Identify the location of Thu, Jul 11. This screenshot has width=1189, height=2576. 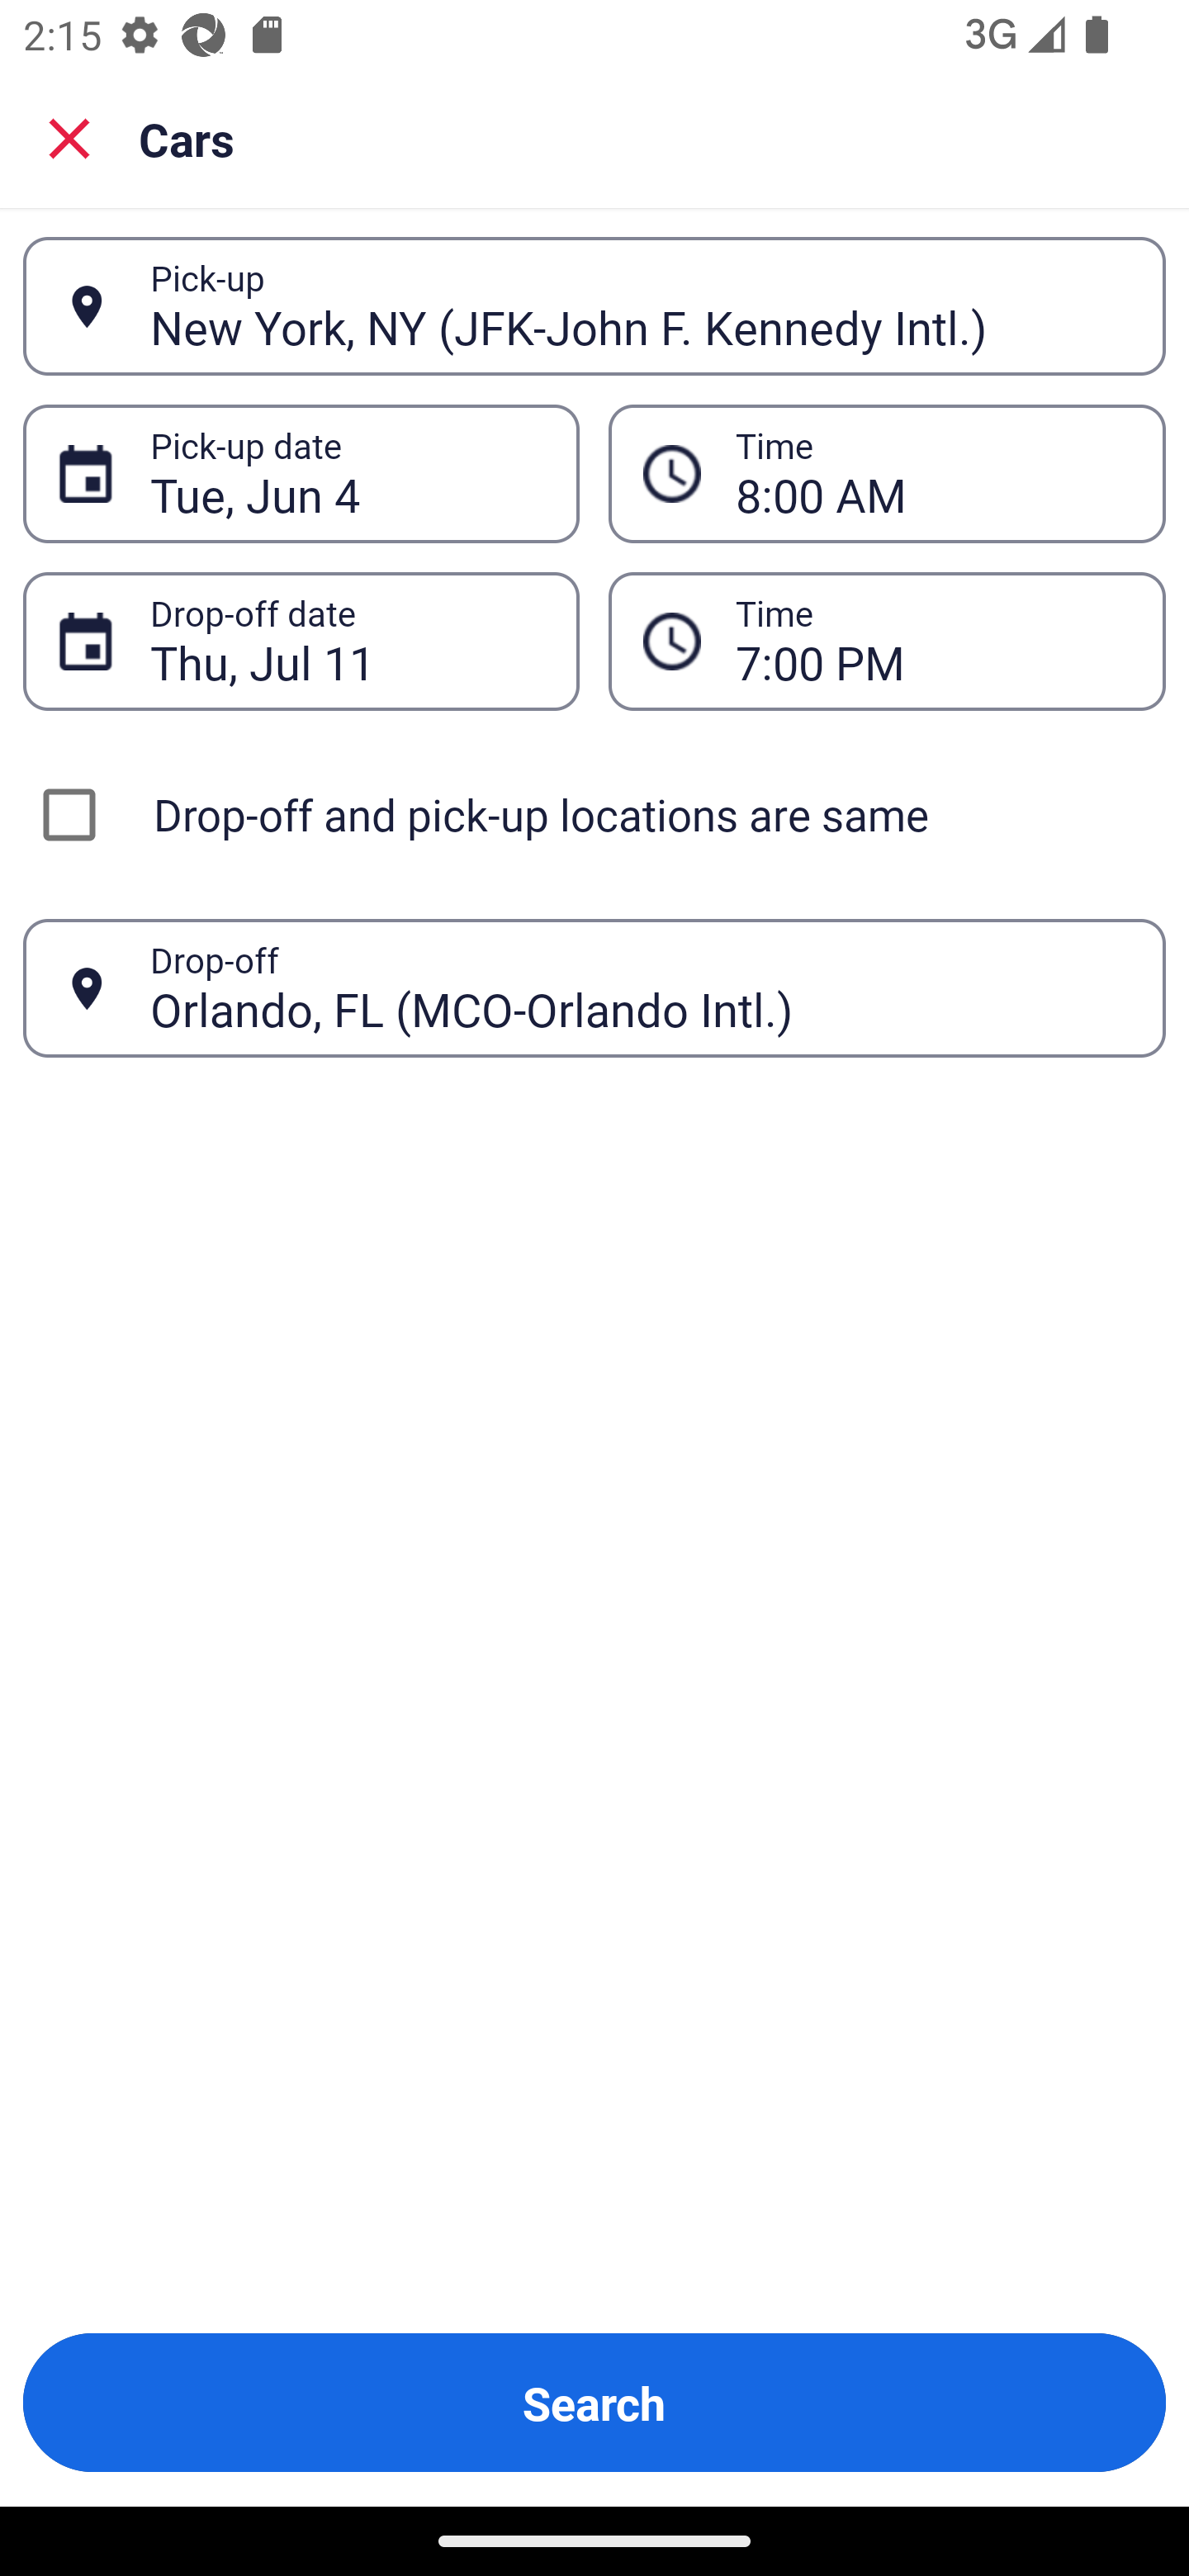
(347, 641).